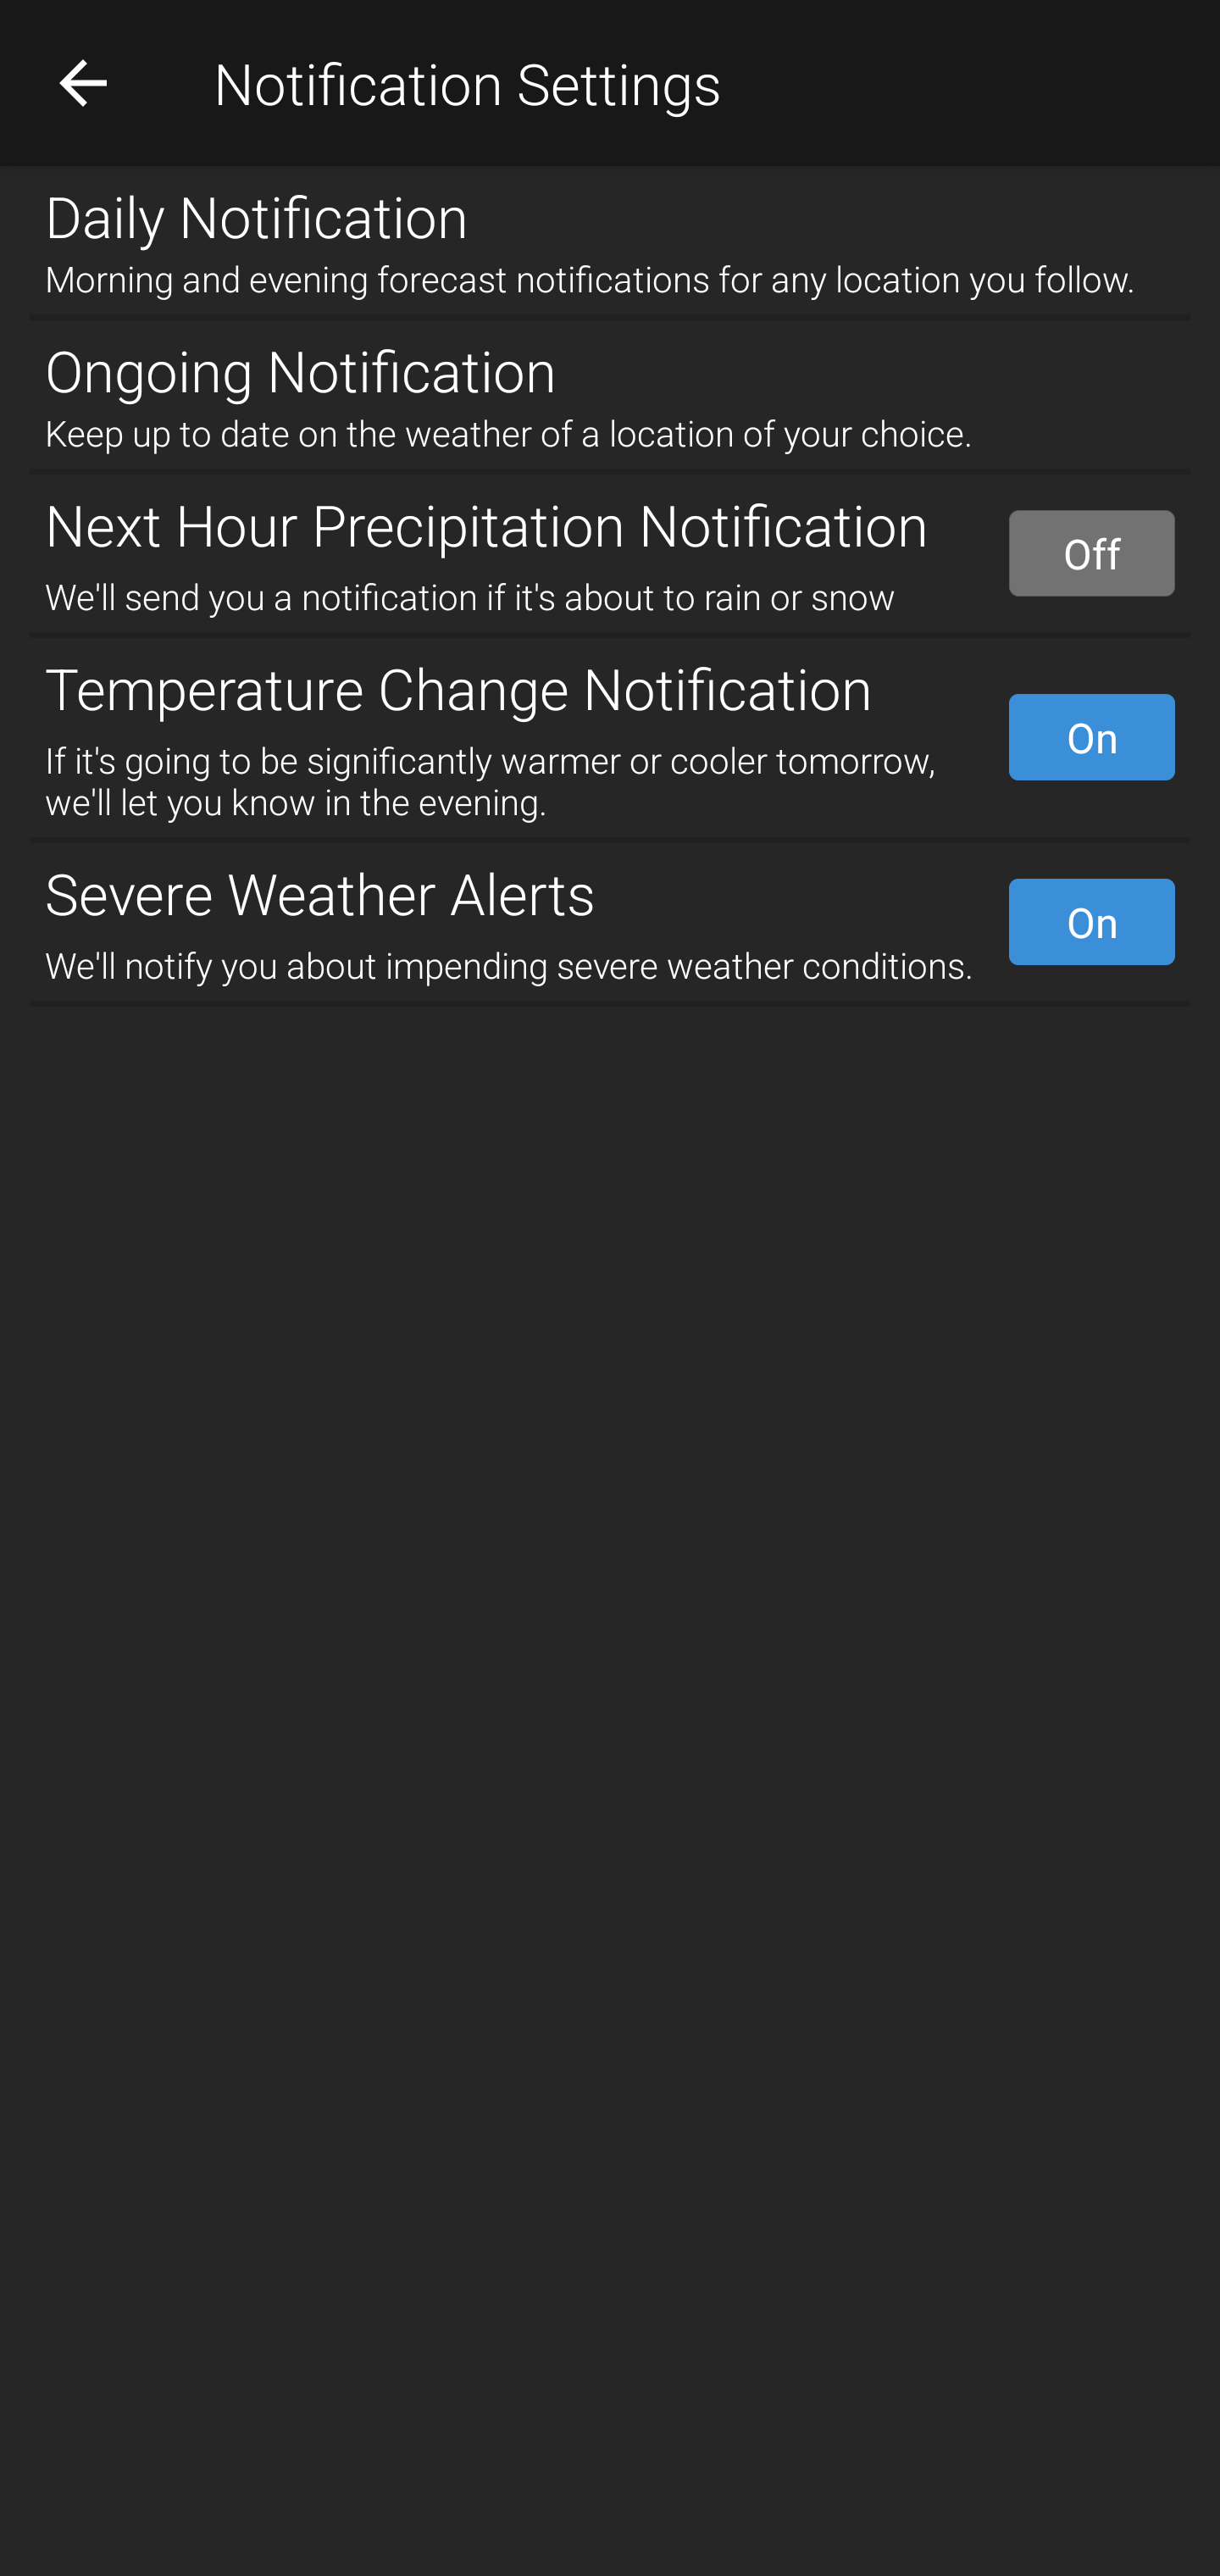  What do you see at coordinates (1091, 922) in the screenshot?
I see `On` at bounding box center [1091, 922].